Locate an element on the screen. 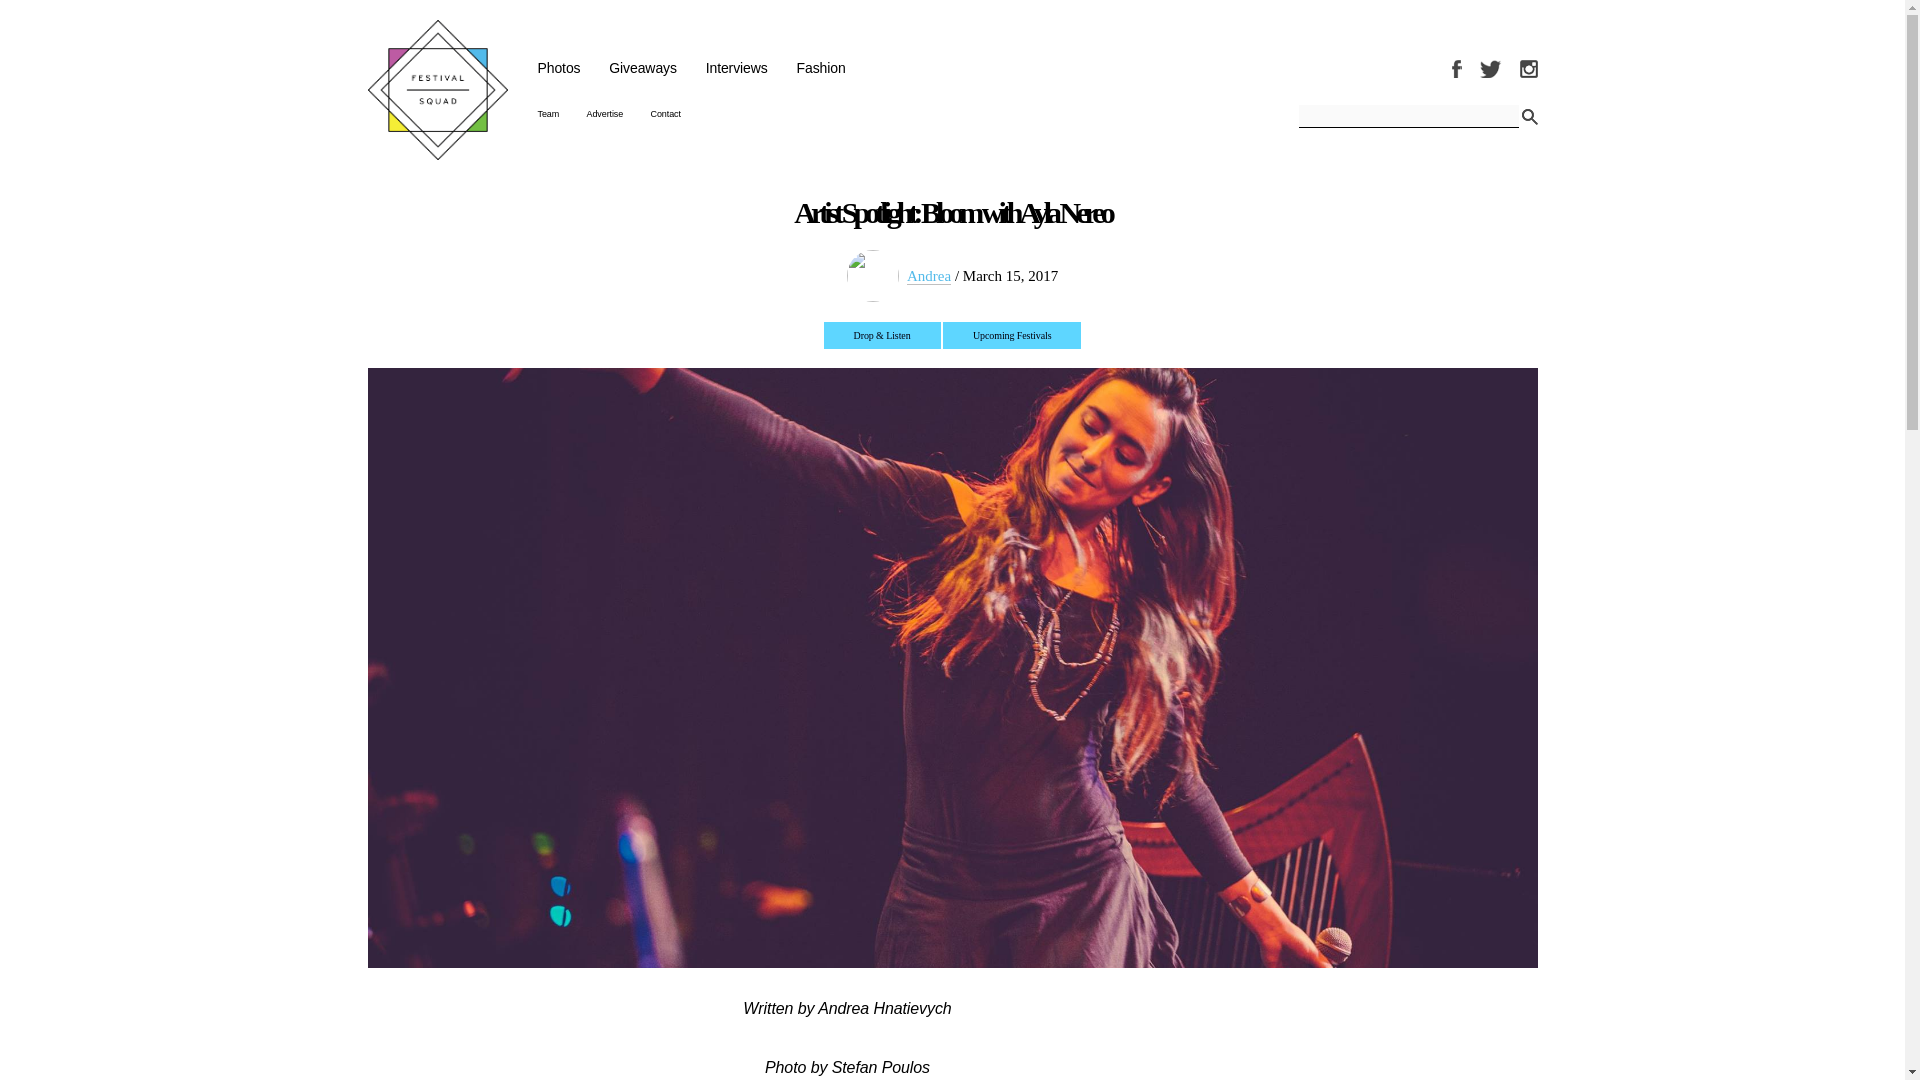 The image size is (1920, 1080). View all posts in Upcoming Festivals is located at coordinates (1011, 334).